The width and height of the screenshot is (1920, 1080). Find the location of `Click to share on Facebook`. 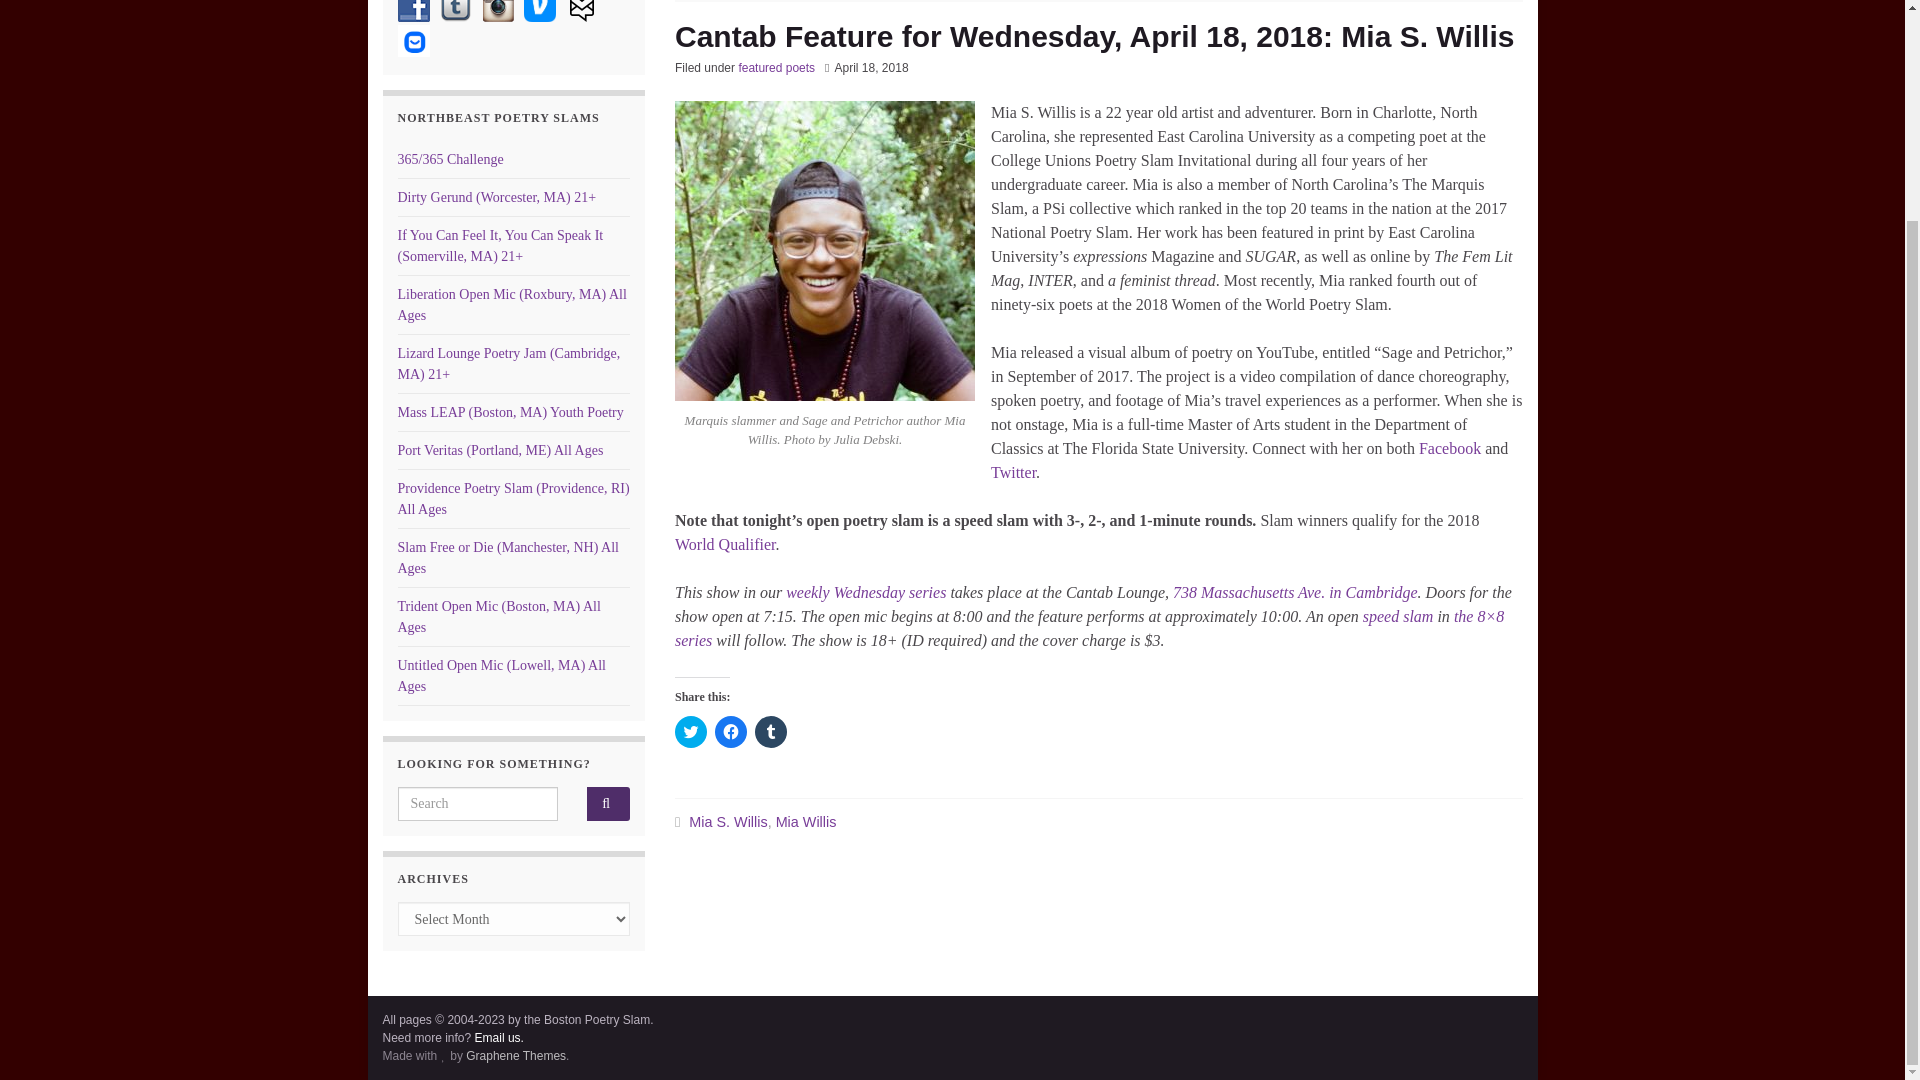

Click to share on Facebook is located at coordinates (730, 732).